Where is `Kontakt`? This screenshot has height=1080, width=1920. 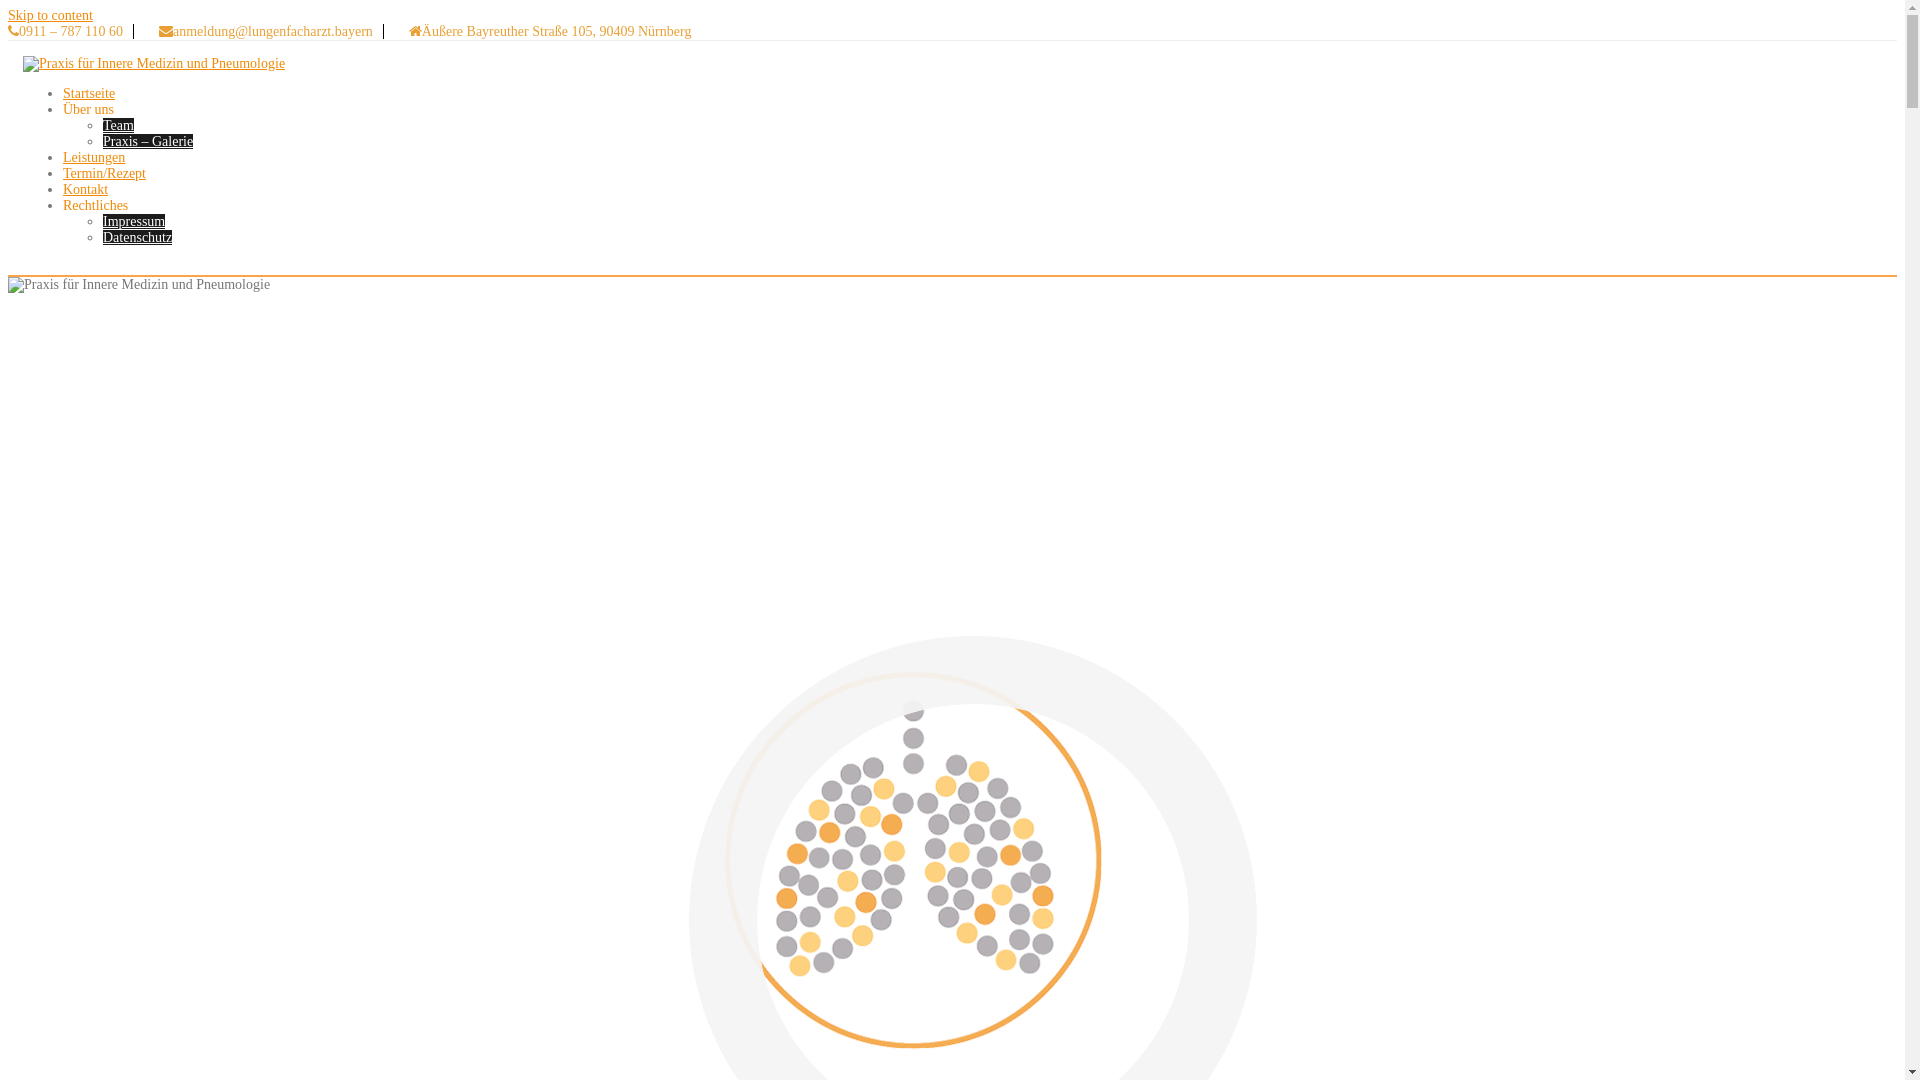
Kontakt is located at coordinates (86, 190).